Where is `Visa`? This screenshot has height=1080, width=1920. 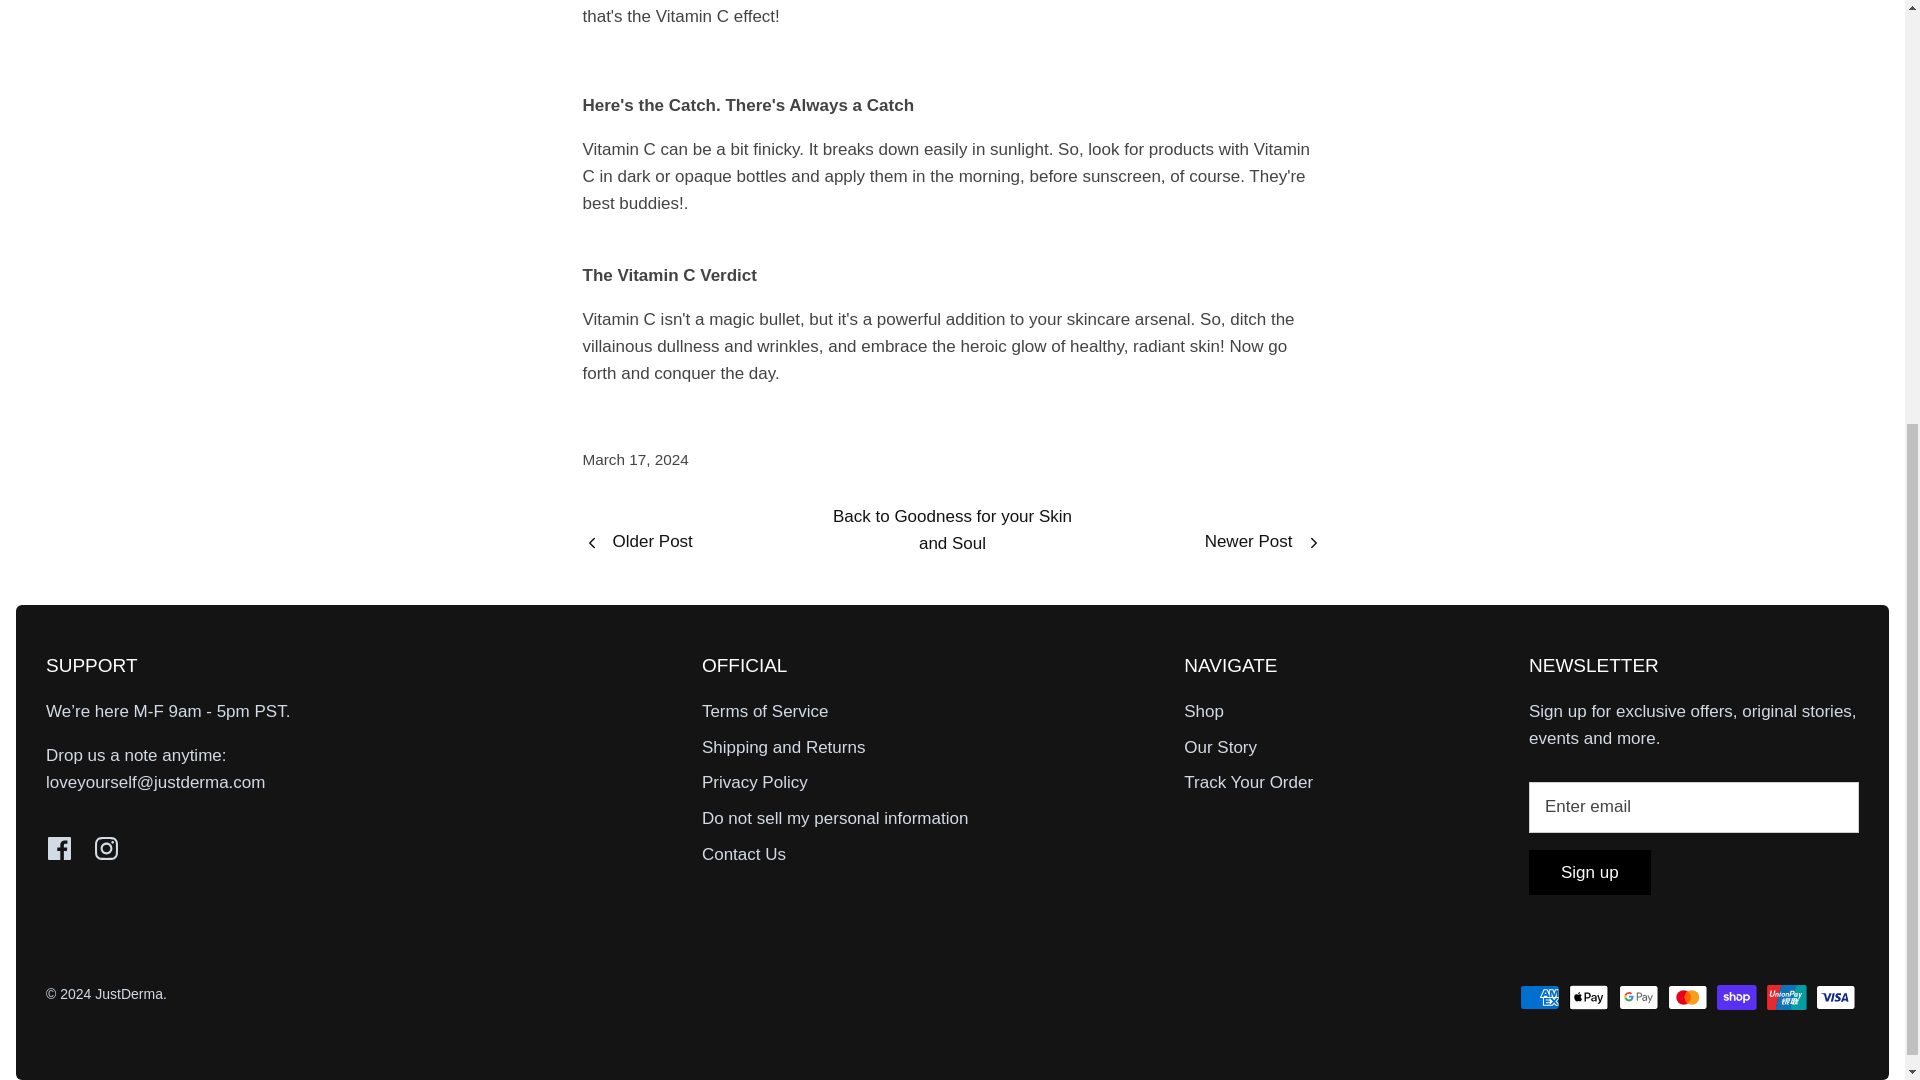
Visa is located at coordinates (1835, 996).